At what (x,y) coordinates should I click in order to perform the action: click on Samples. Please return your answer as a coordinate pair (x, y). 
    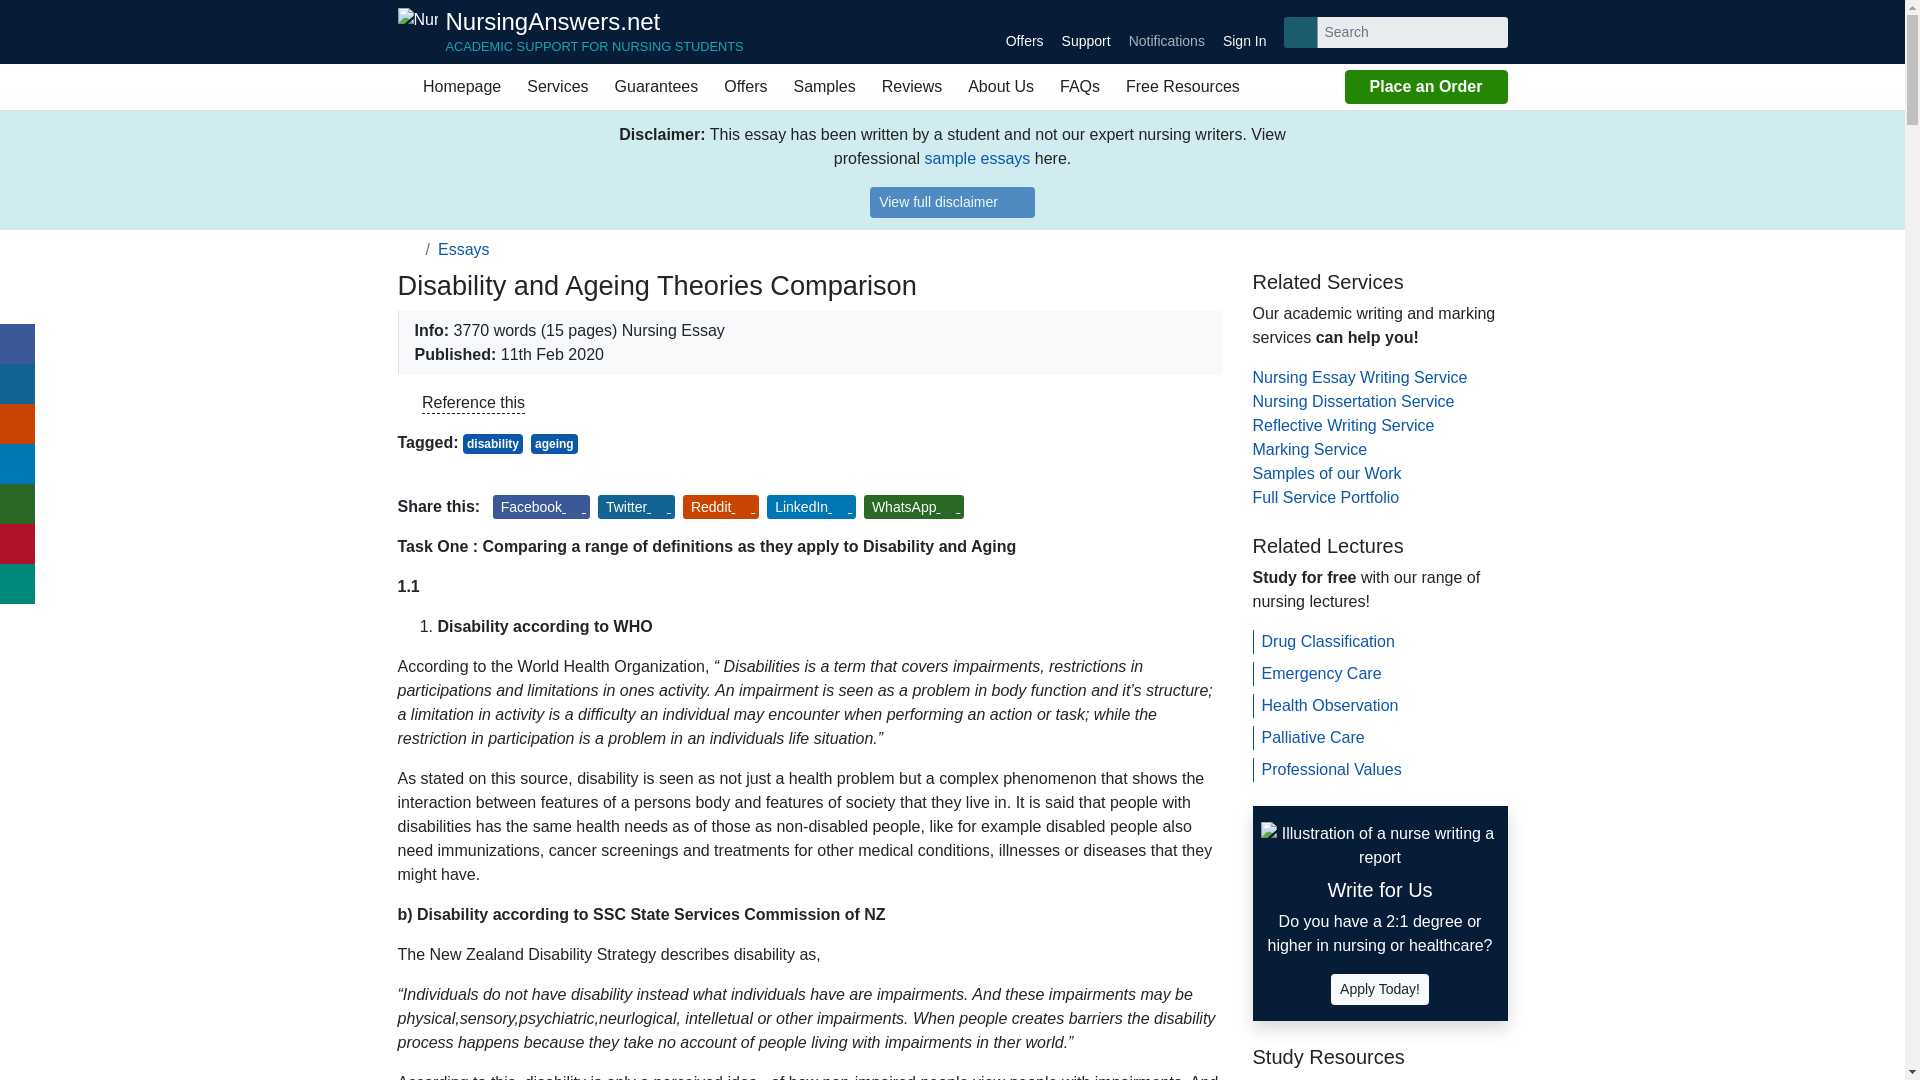
    Looking at the image, I should click on (823, 86).